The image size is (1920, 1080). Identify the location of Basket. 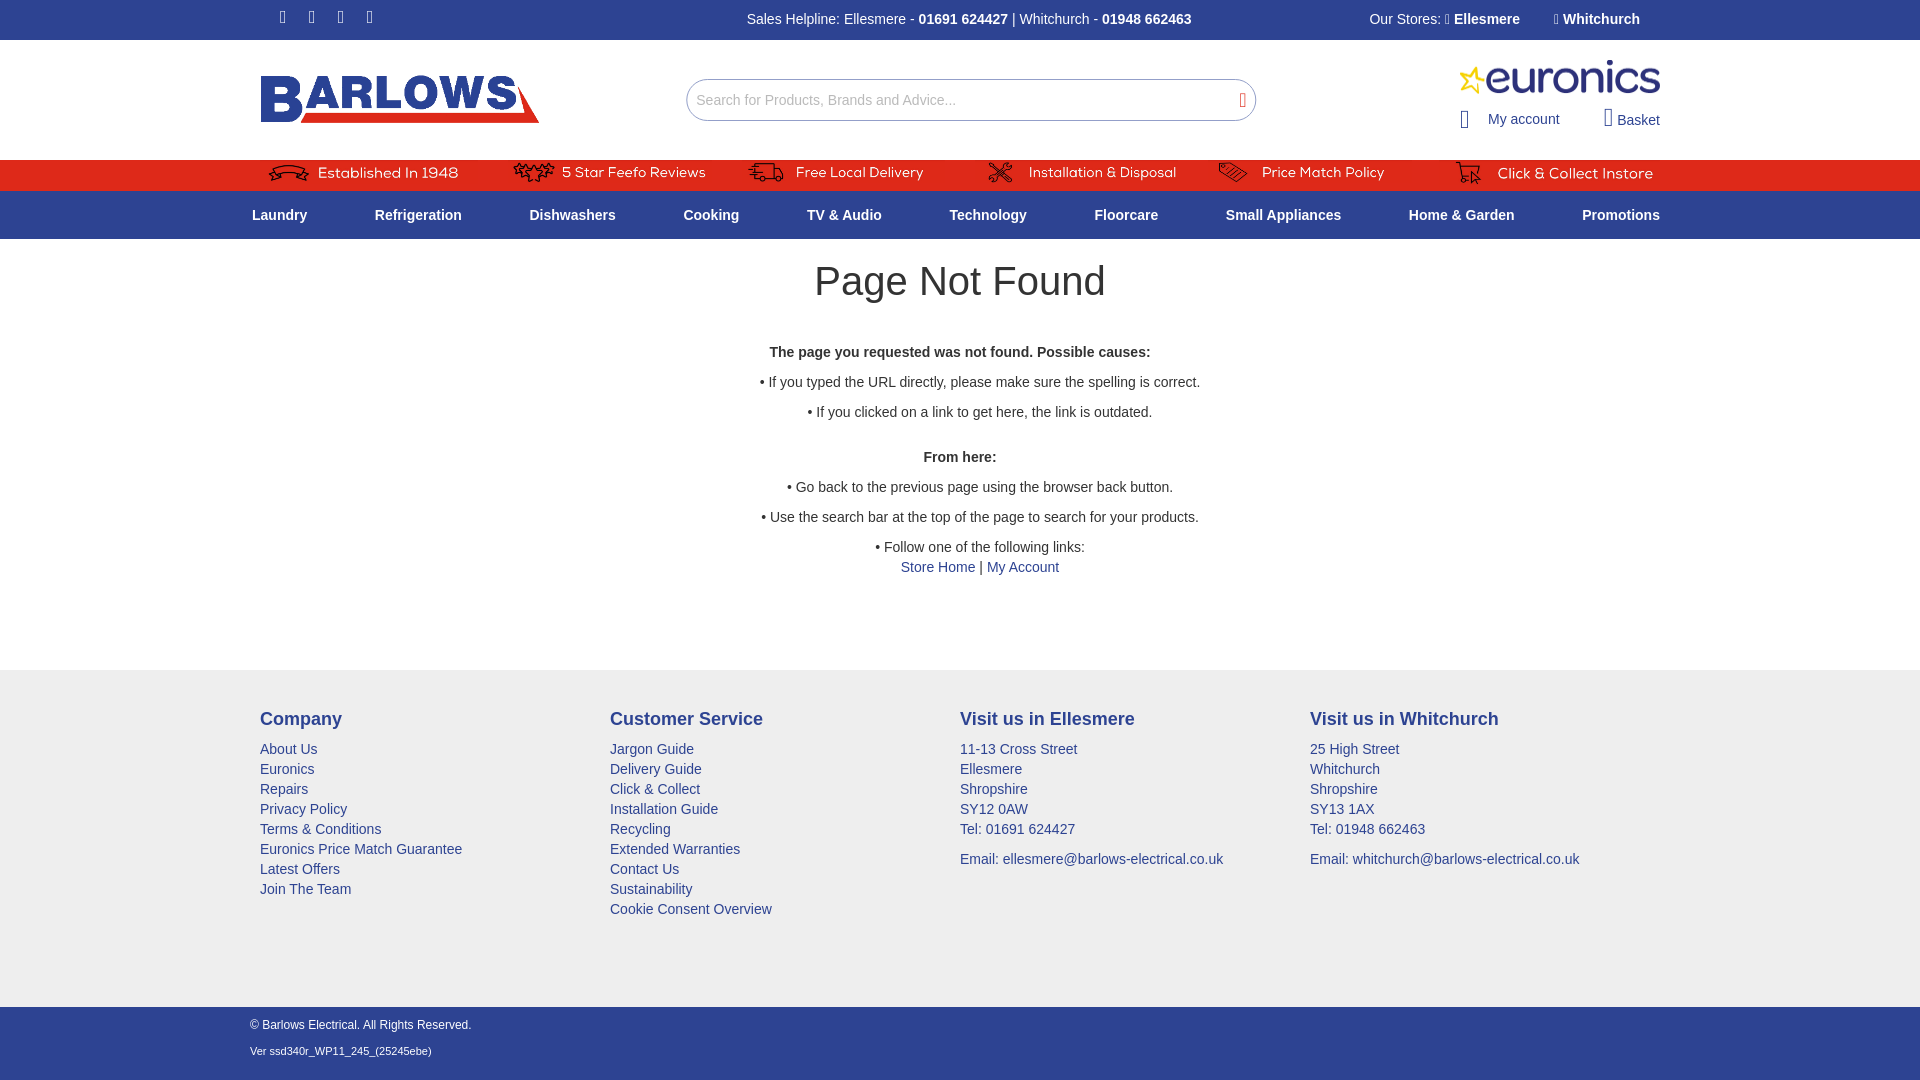
(1632, 117).